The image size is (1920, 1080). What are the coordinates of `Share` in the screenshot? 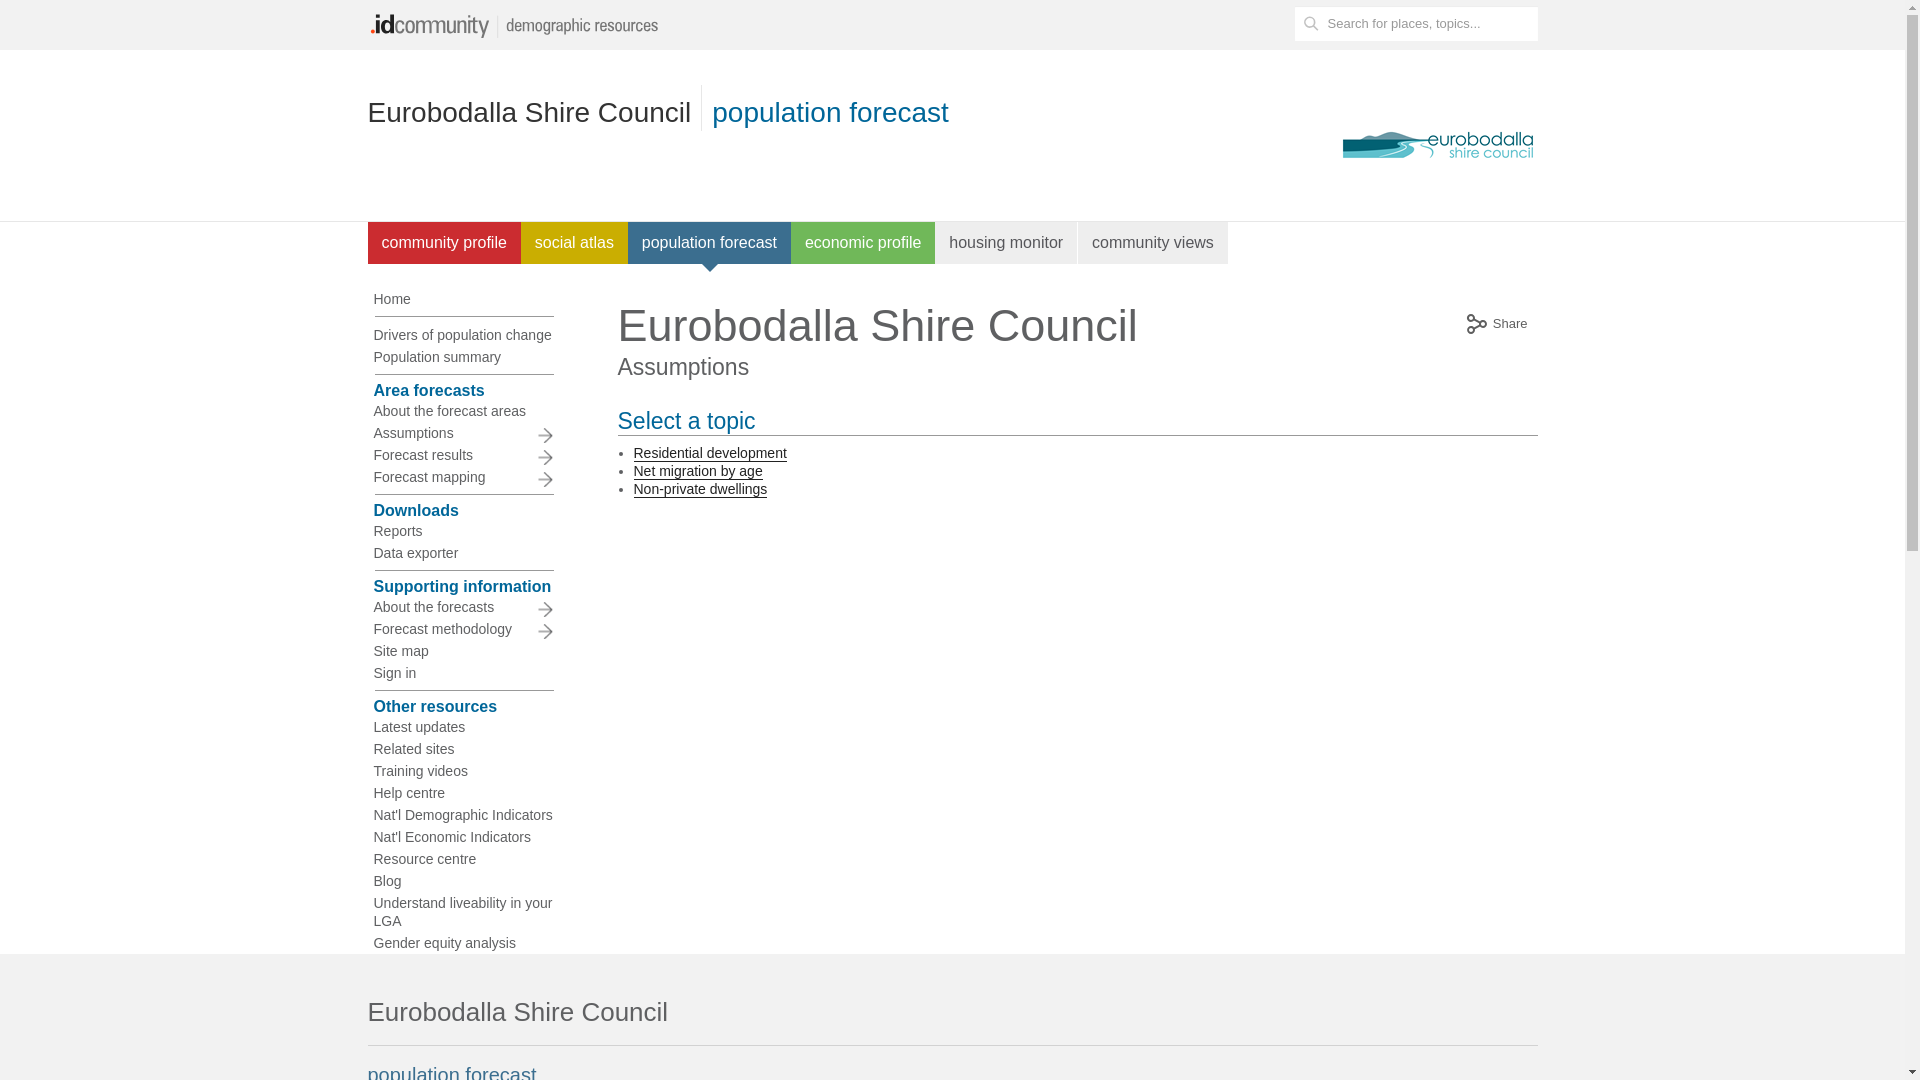 It's located at (1496, 326).